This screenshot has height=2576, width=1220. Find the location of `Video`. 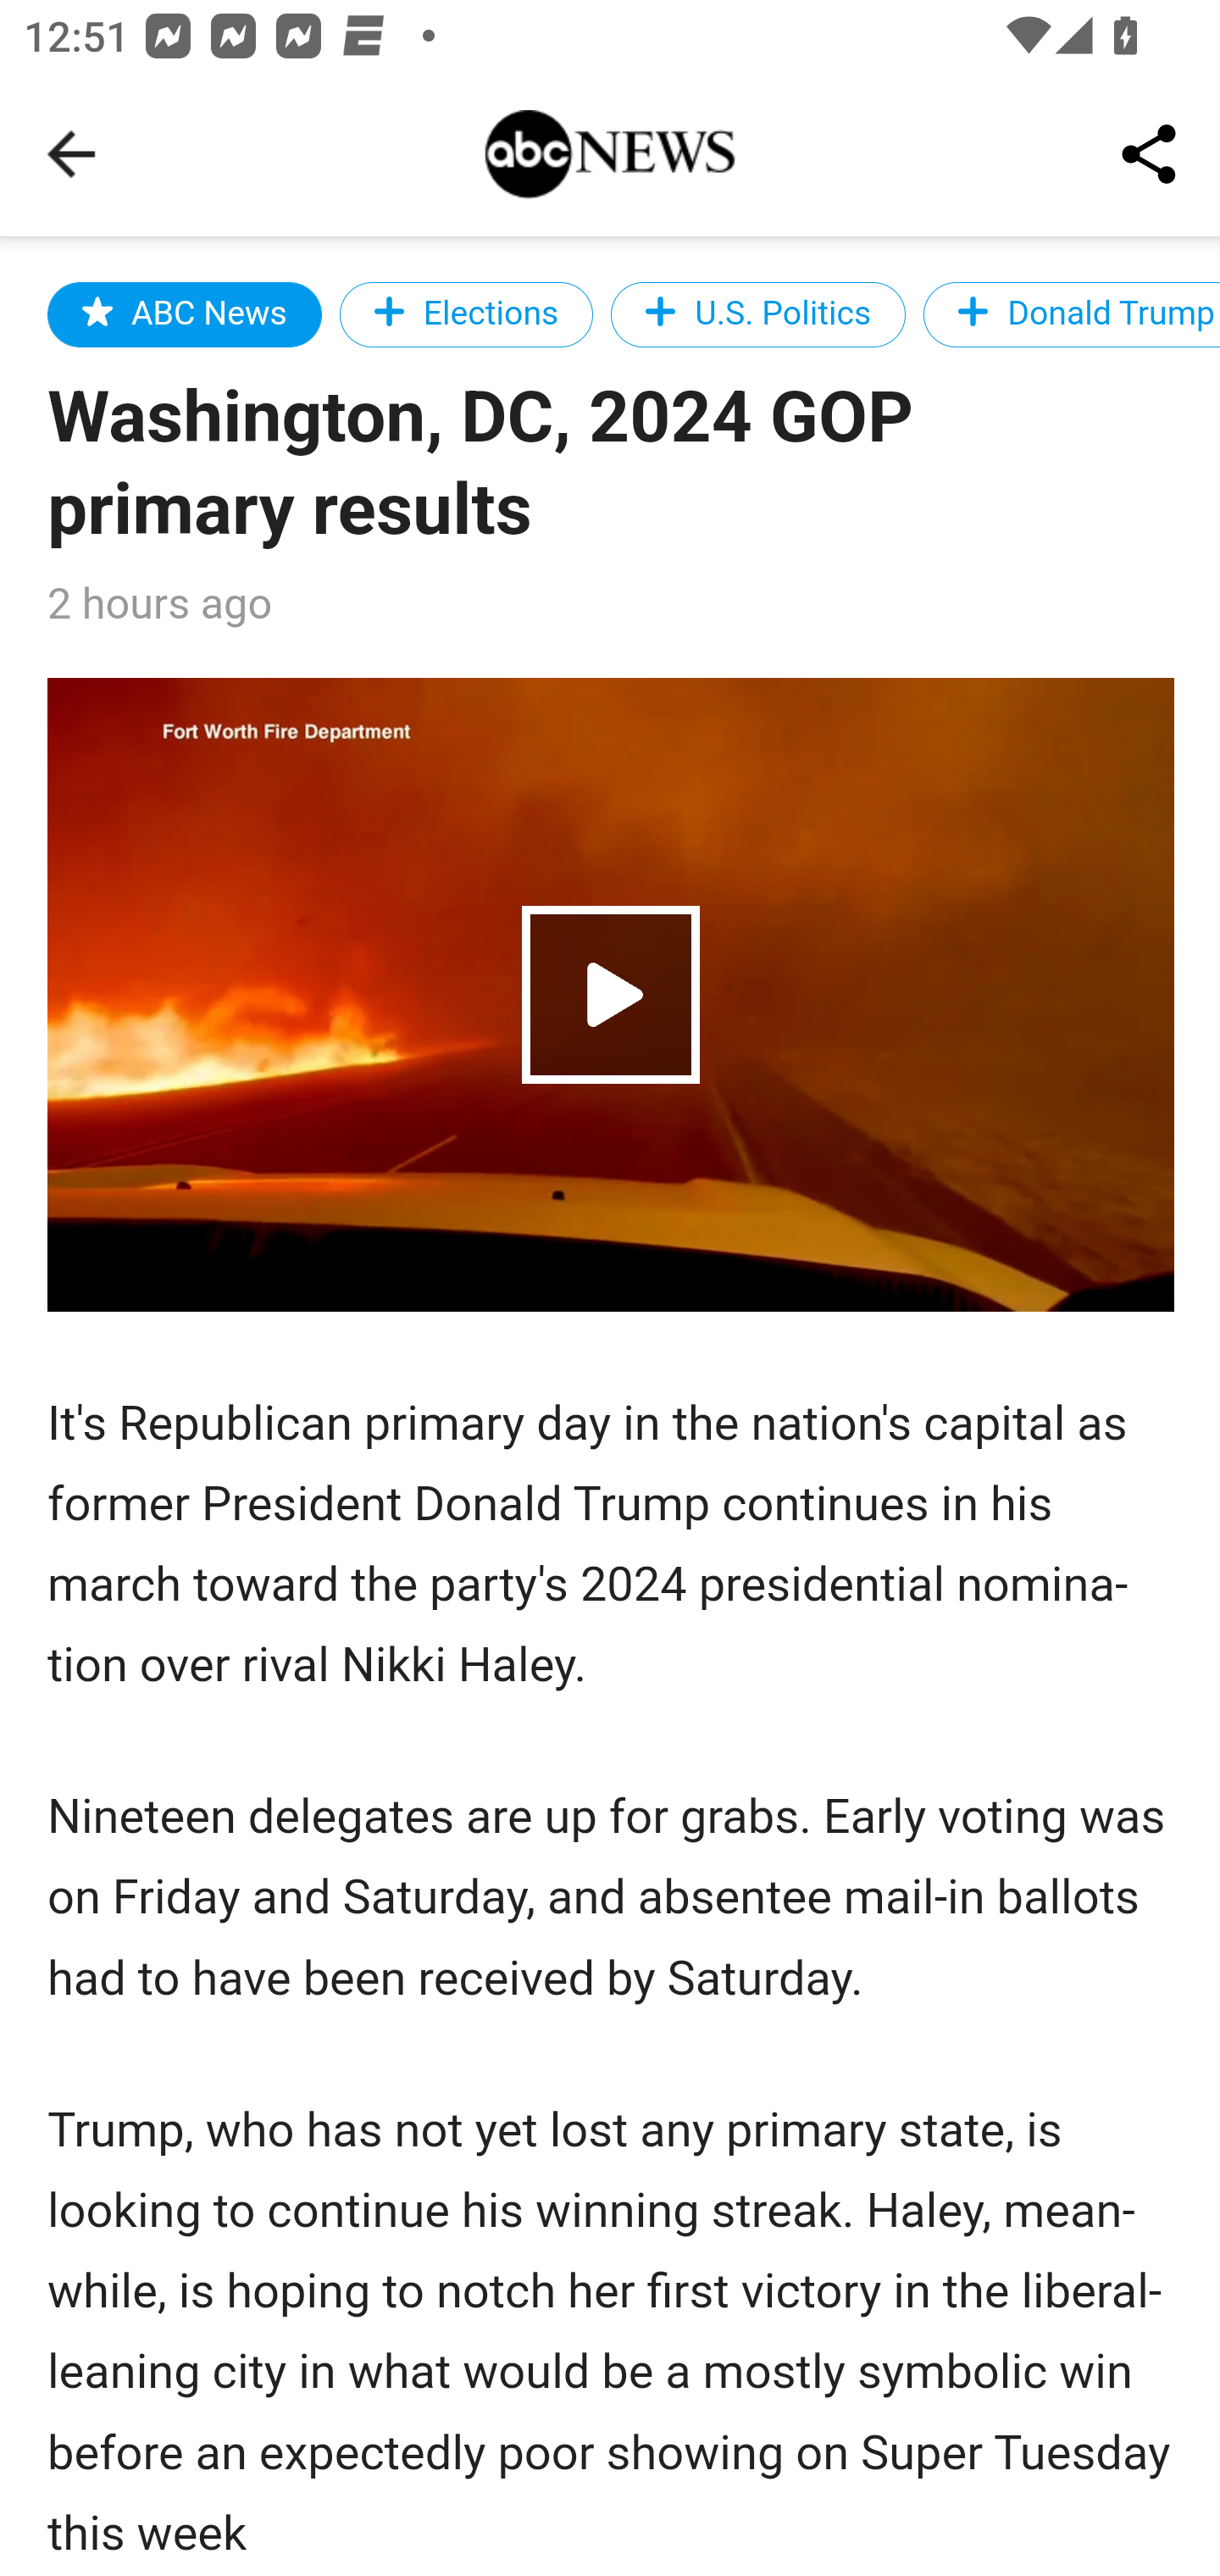

Video is located at coordinates (612, 994).